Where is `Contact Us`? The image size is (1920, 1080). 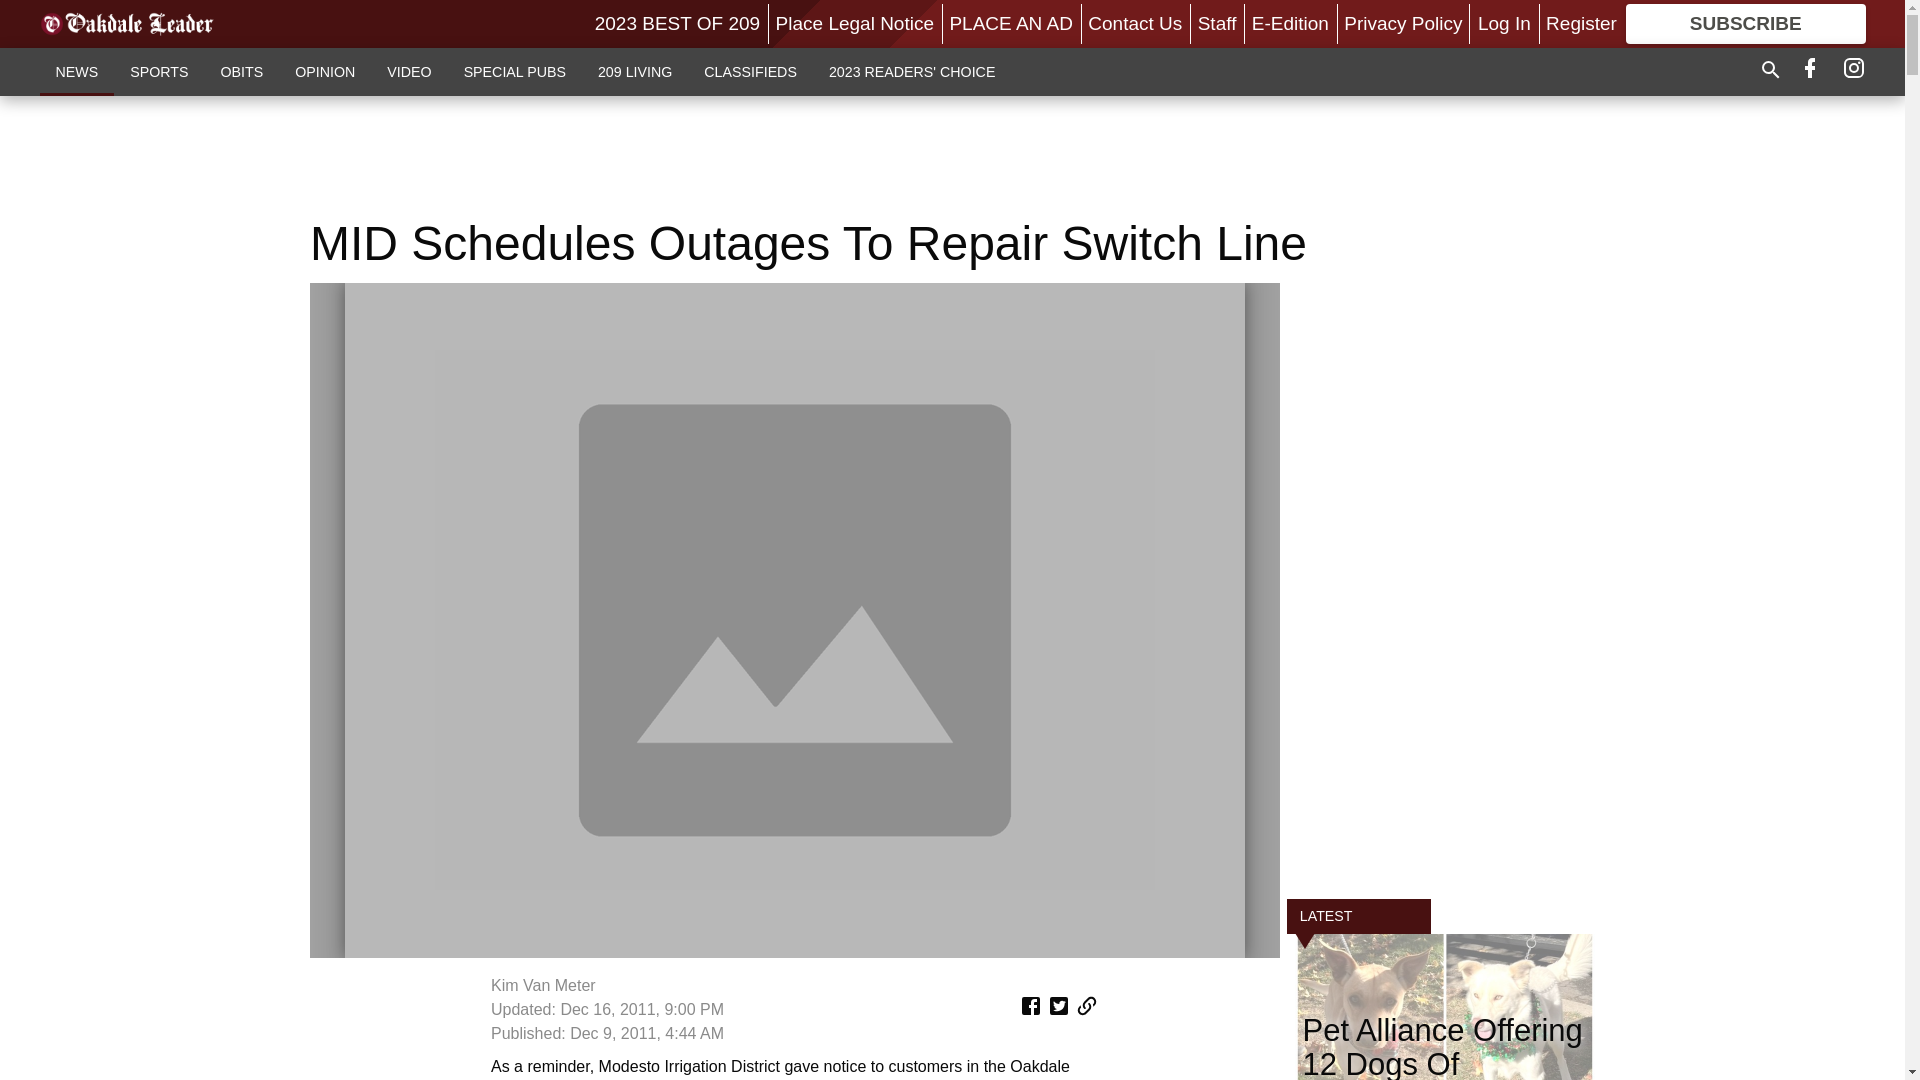
Contact Us is located at coordinates (1135, 23).